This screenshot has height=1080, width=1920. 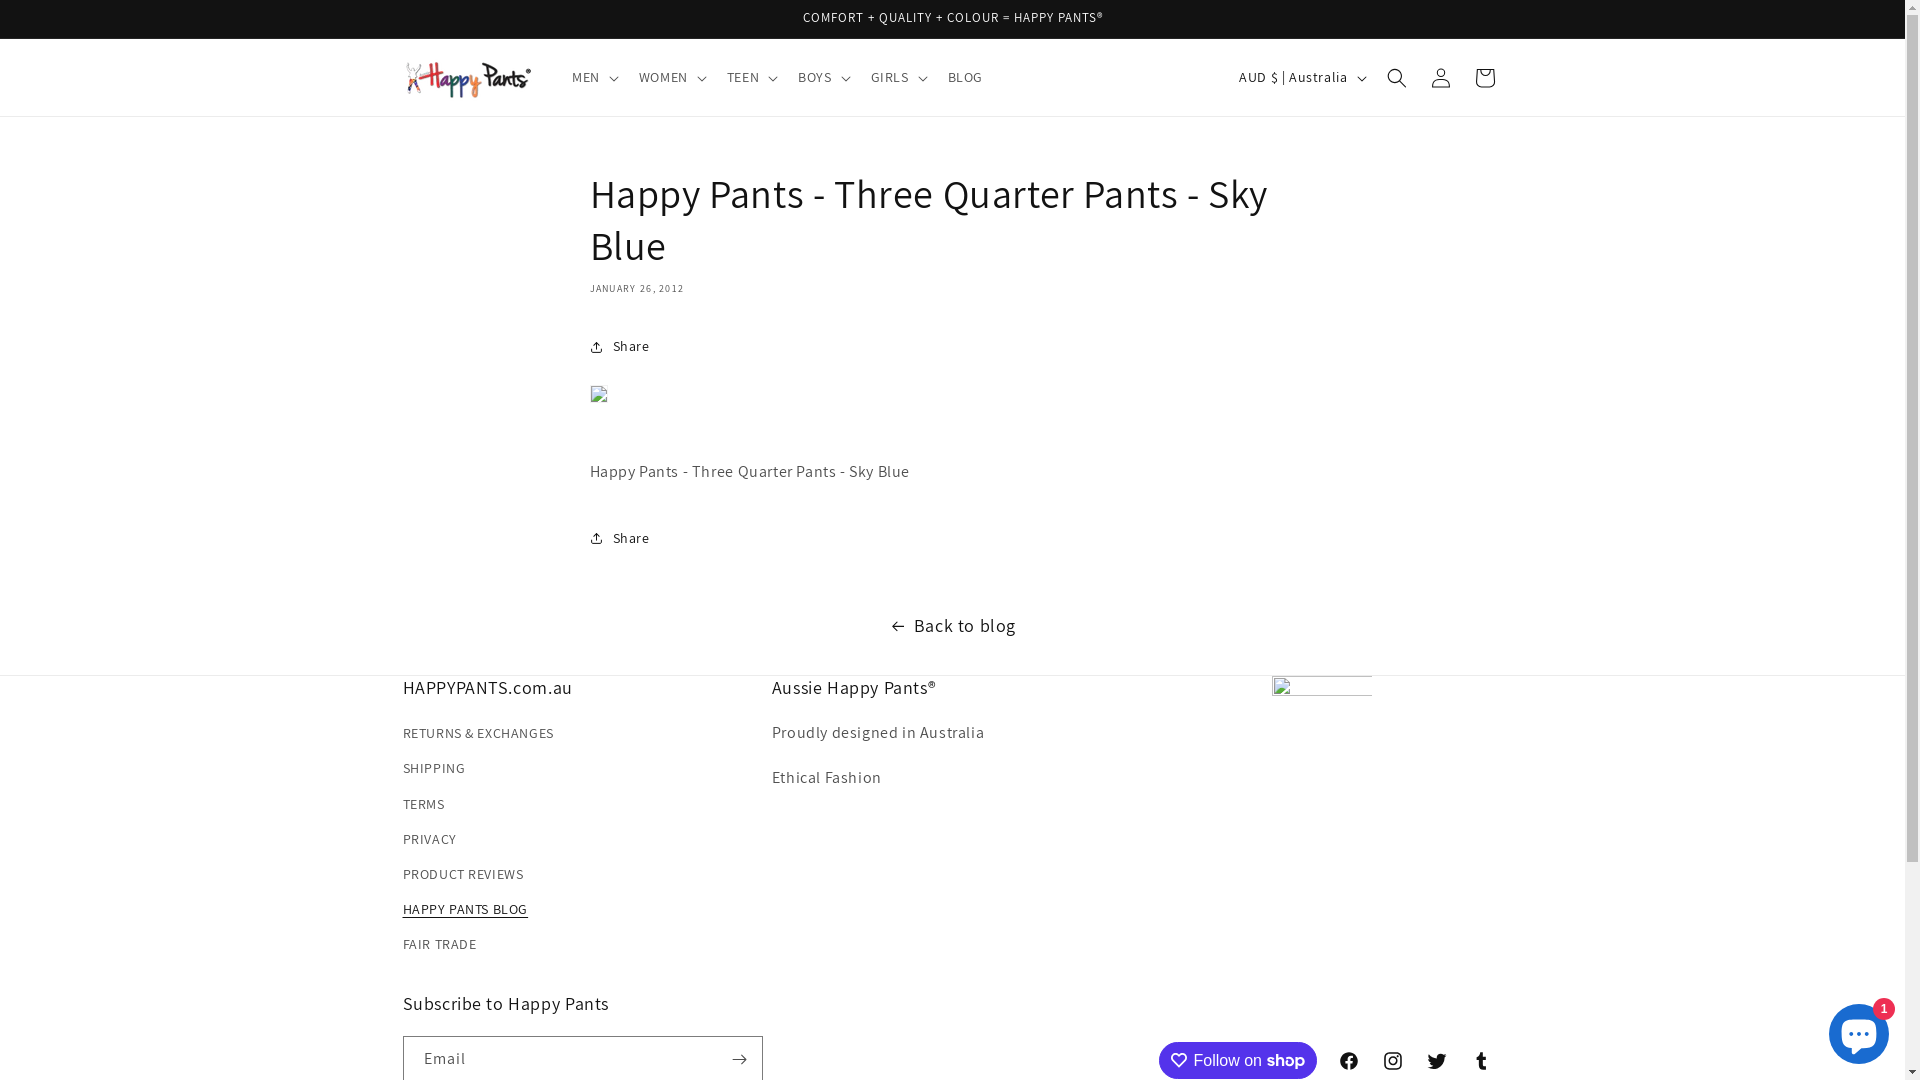 I want to click on RETURNS & EXCHANGES, so click(x=478, y=736).